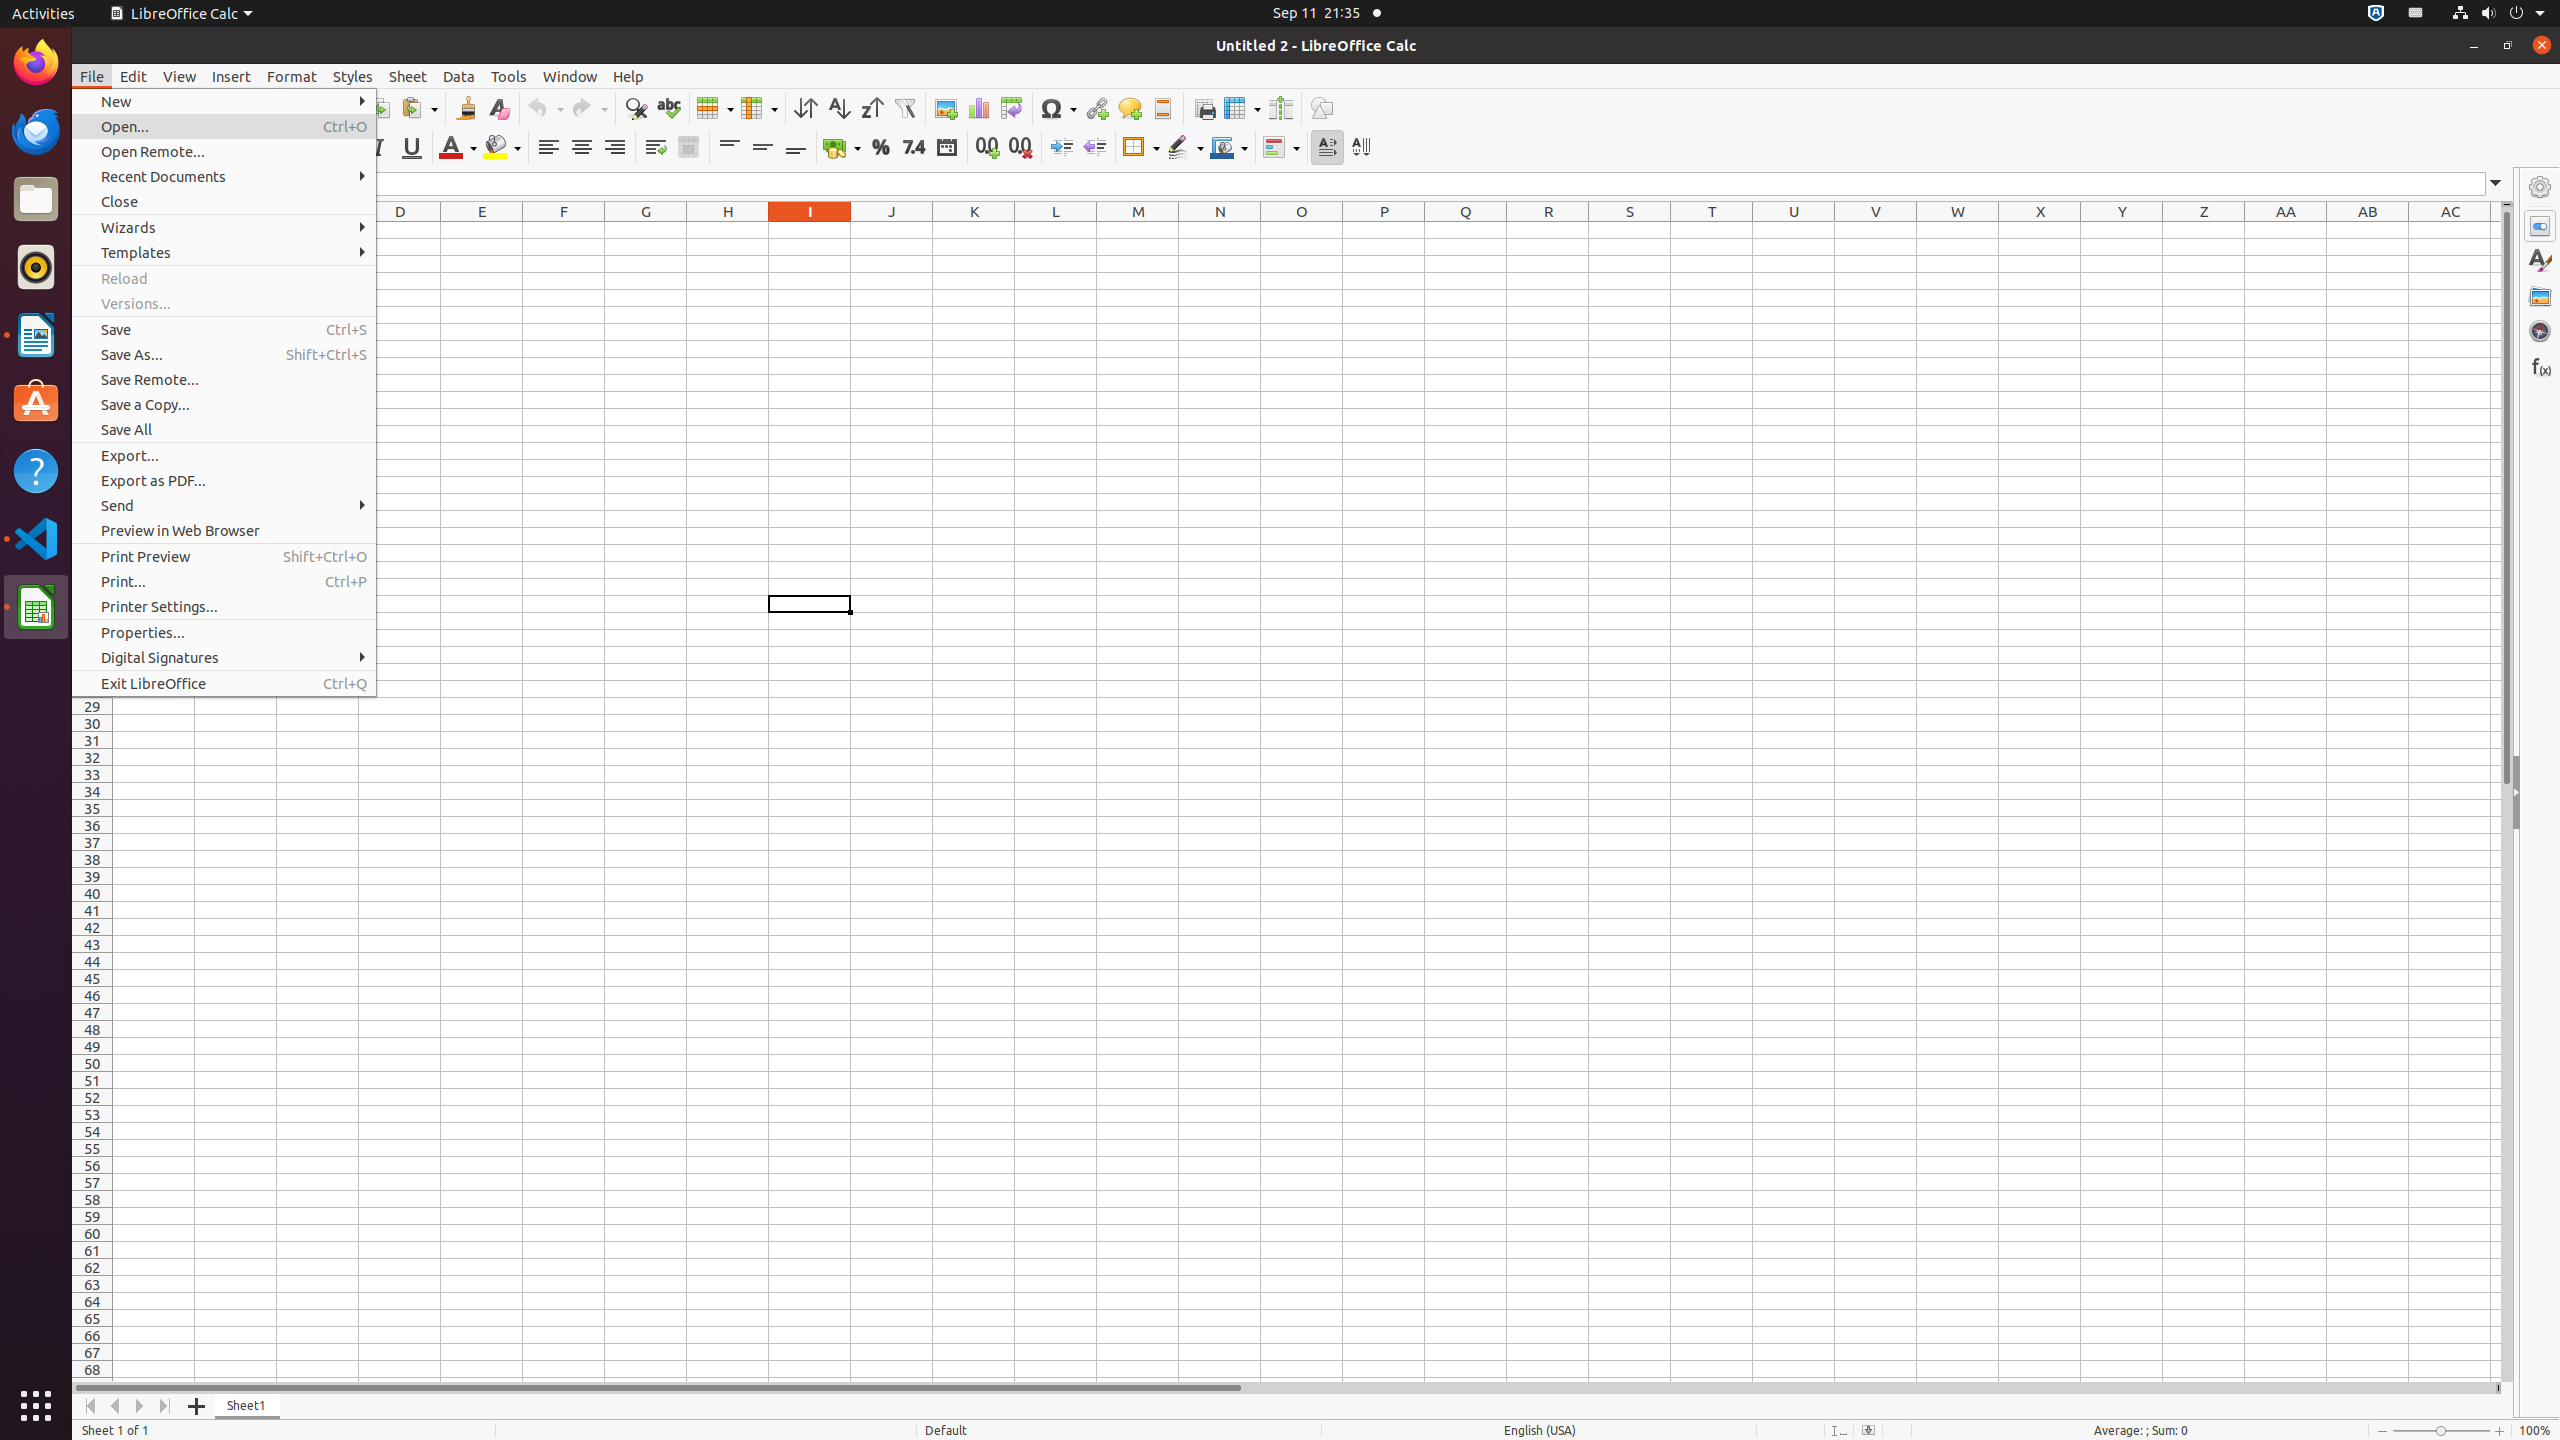 The width and height of the screenshot is (2560, 1440). I want to click on Row, so click(715, 108).